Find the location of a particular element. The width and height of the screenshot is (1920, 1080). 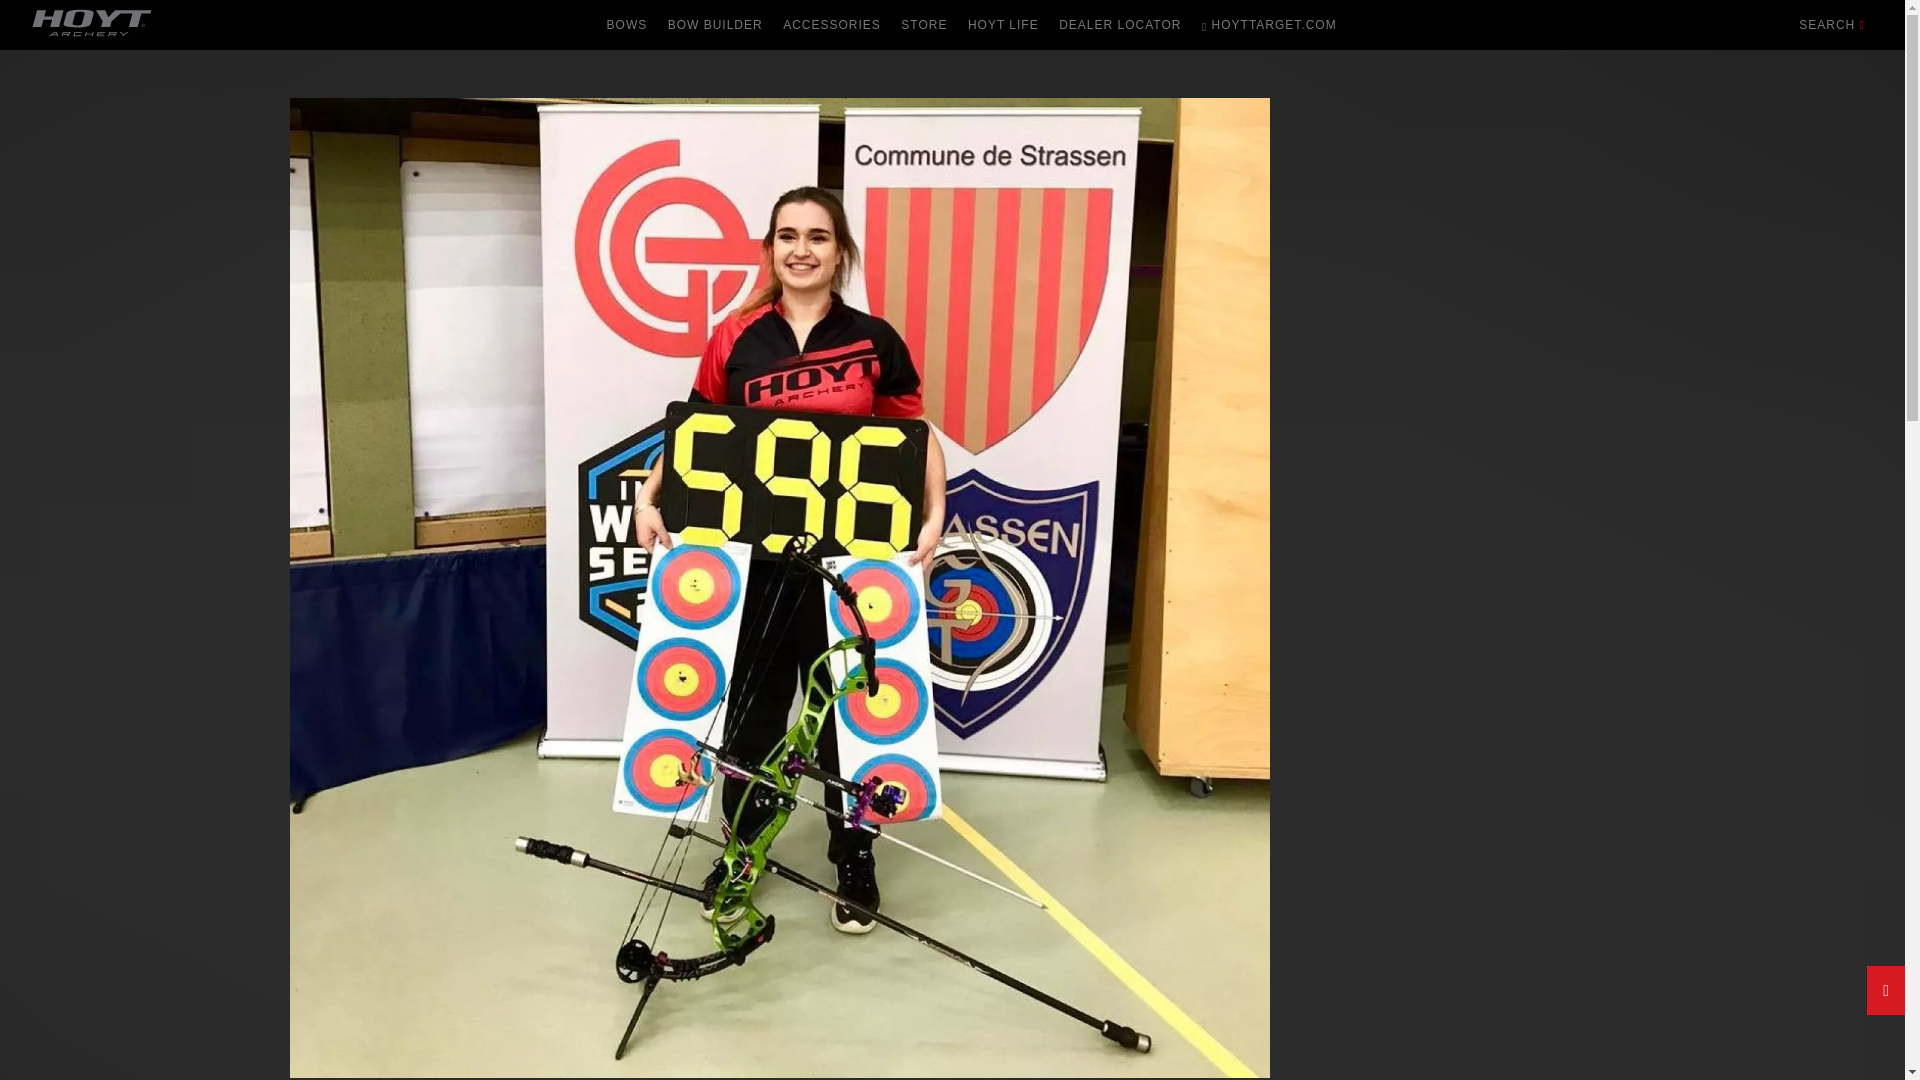

HOYTTARGET.COM is located at coordinates (1270, 24).